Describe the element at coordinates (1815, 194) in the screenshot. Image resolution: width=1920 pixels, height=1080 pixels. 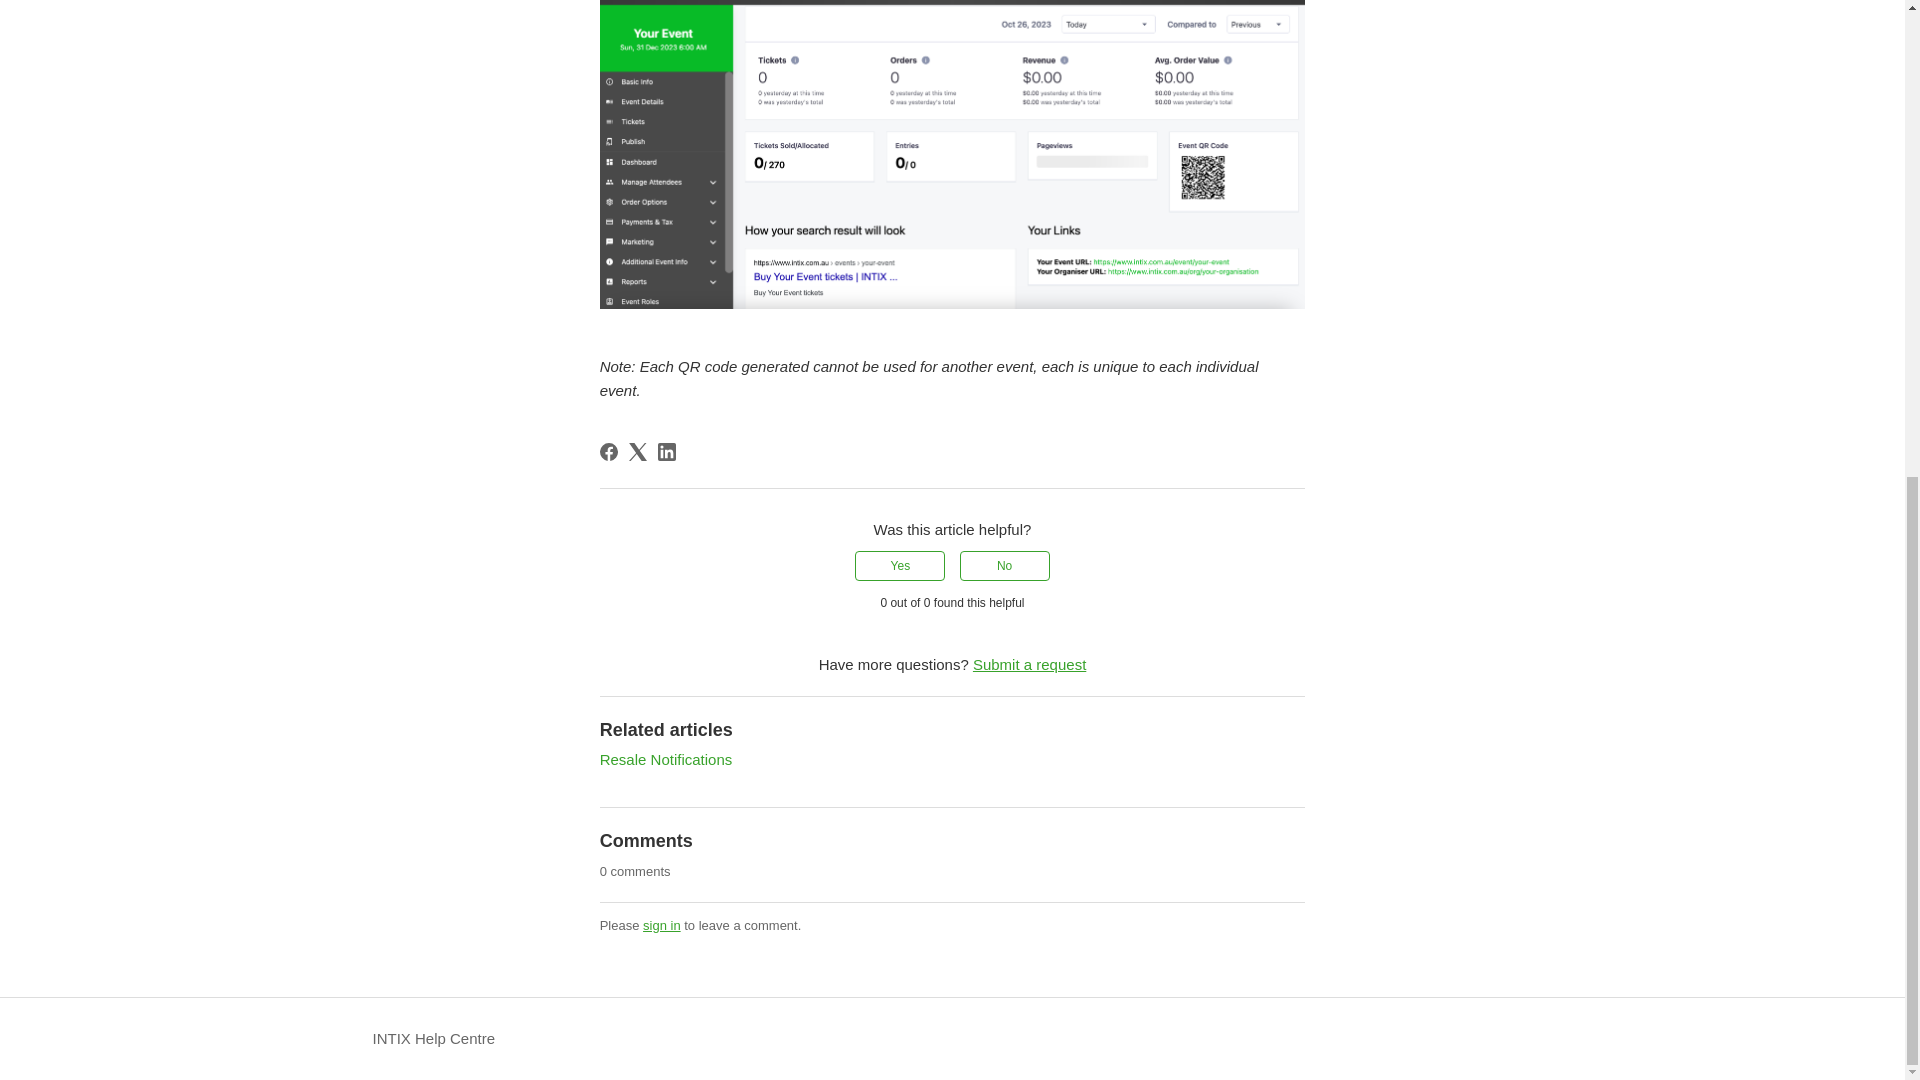
I see `Opens a widget where you can find more information` at that location.